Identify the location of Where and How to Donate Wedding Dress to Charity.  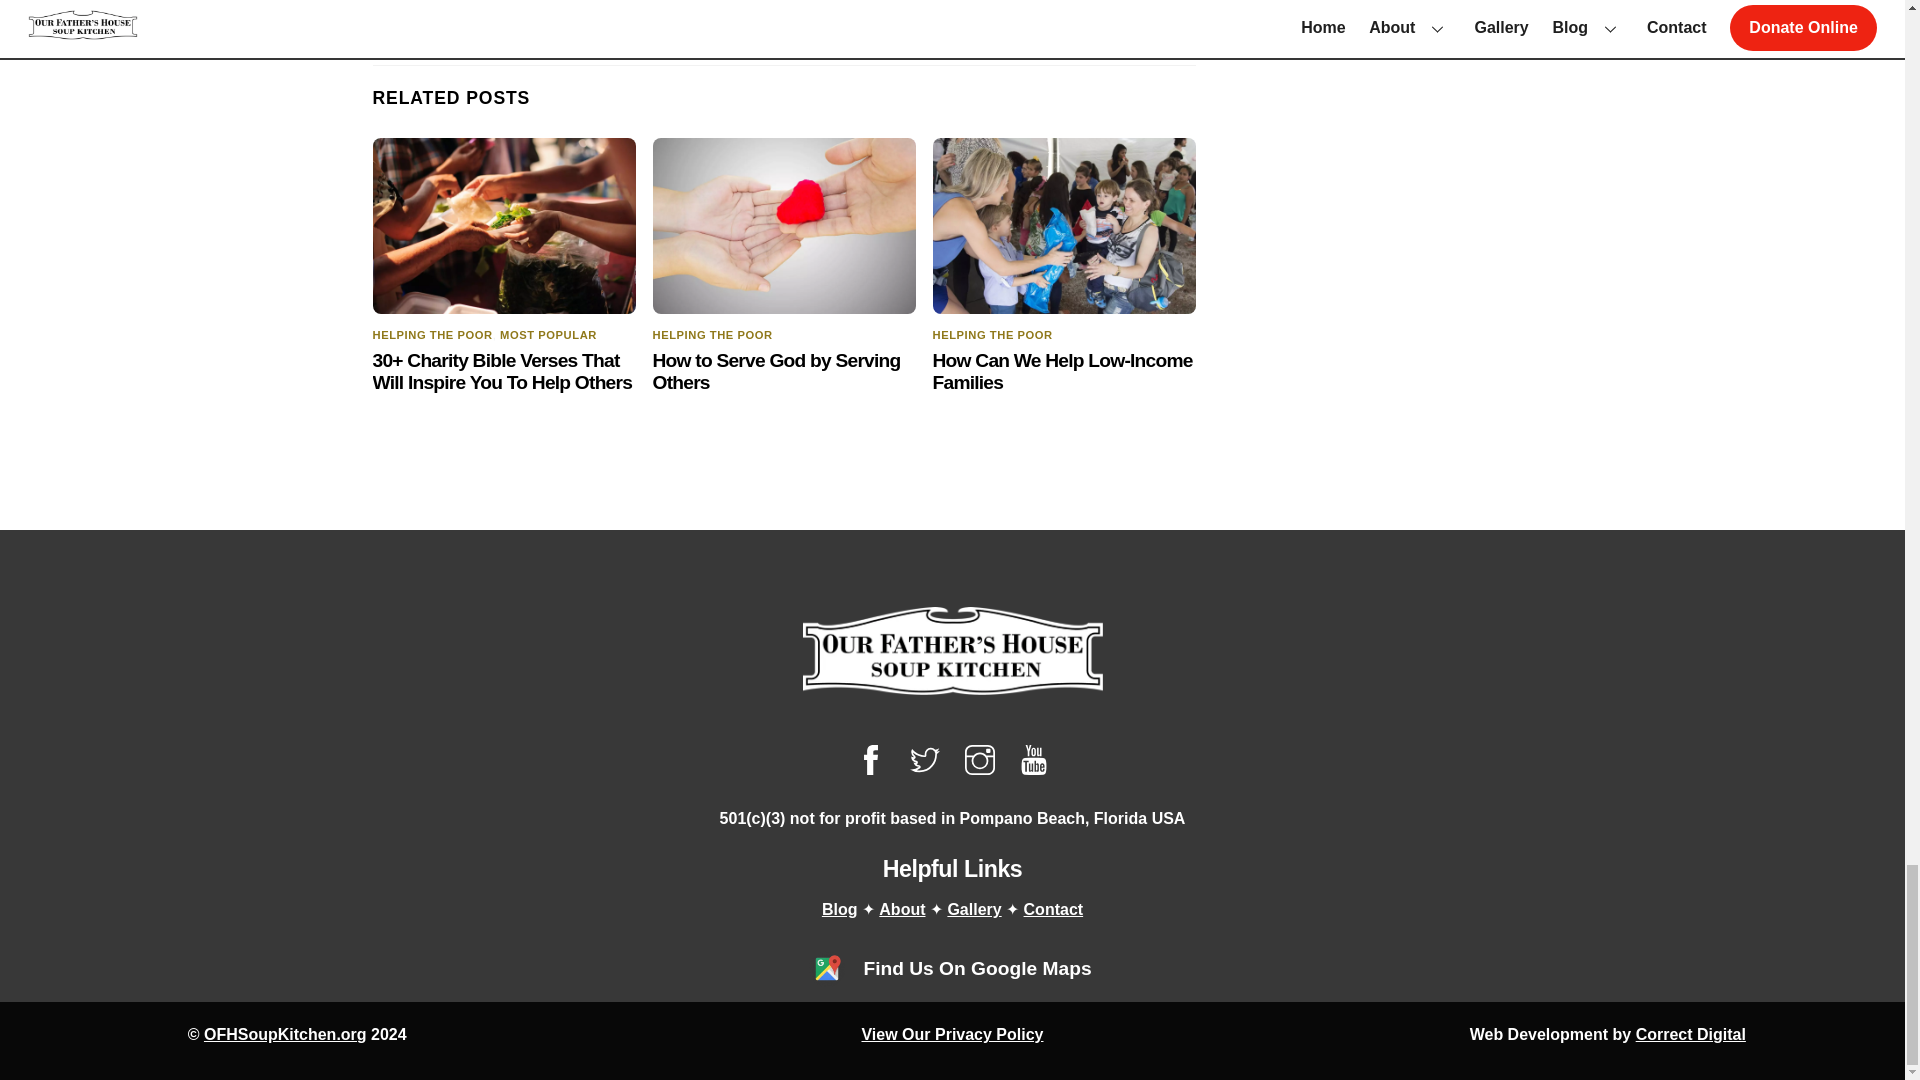
(984, 4).